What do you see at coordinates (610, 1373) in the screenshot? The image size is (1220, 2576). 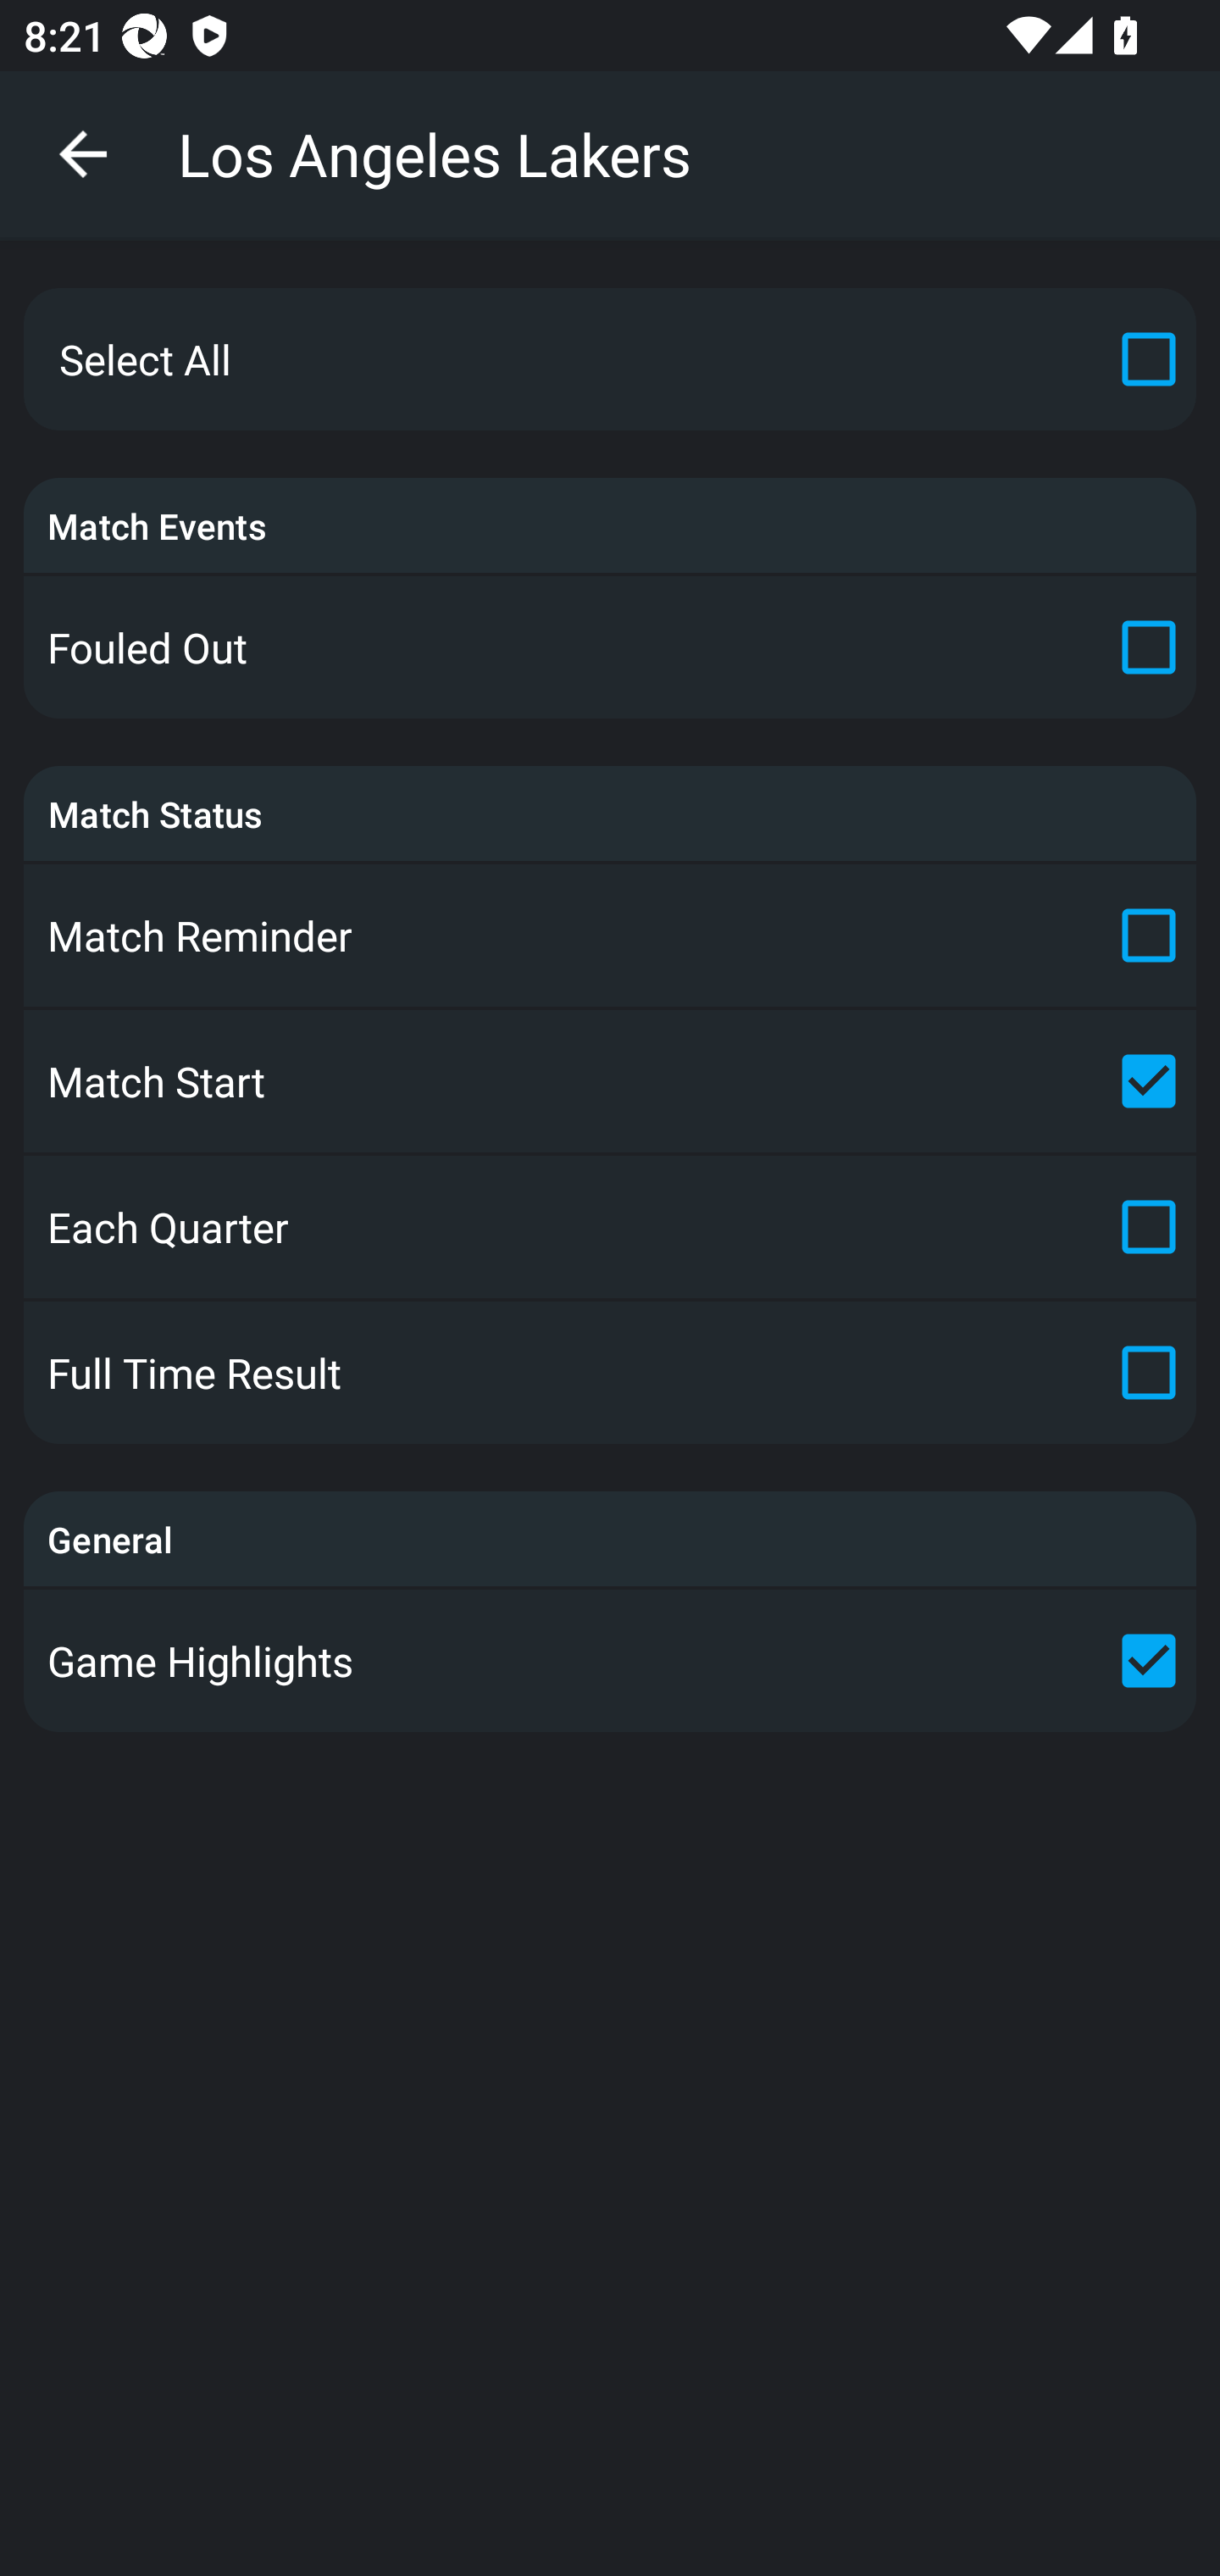 I see `Full Time Result` at bounding box center [610, 1373].